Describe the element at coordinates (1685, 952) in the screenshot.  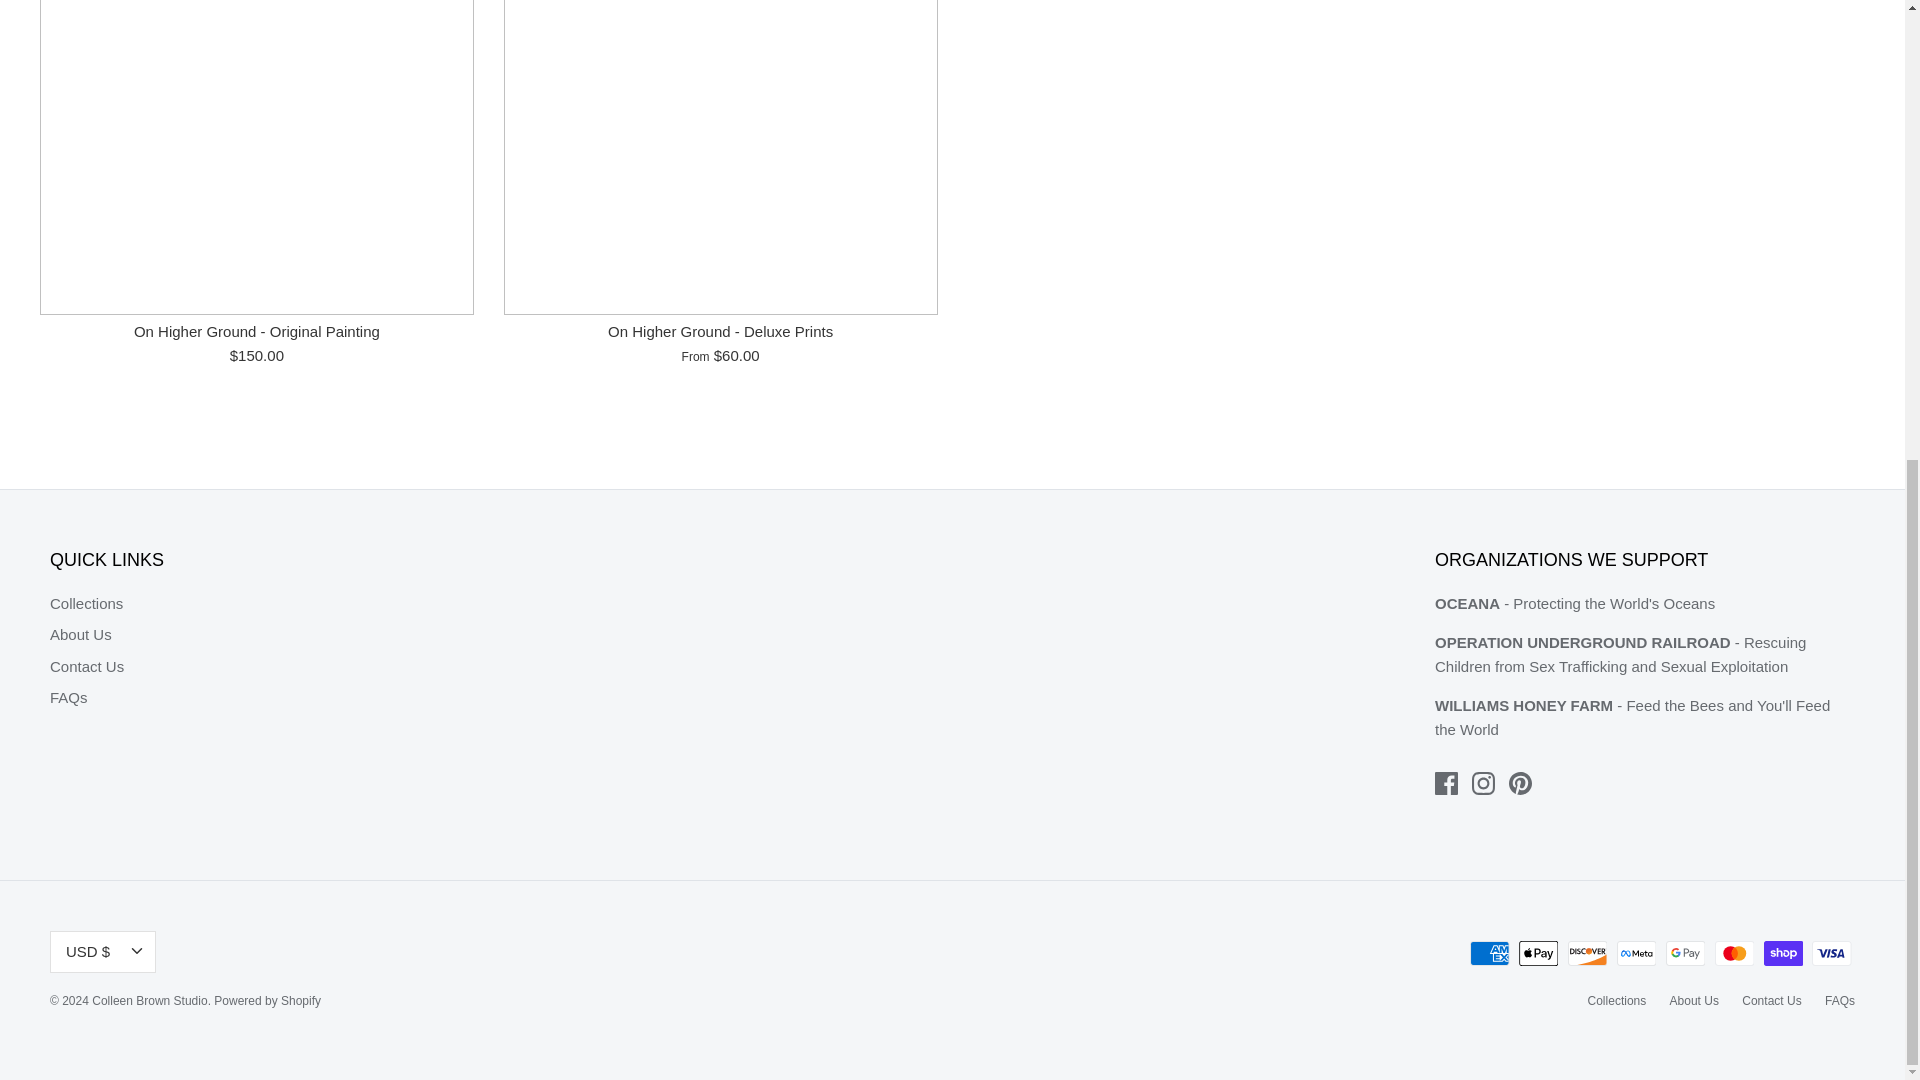
I see `Google Pay` at that location.